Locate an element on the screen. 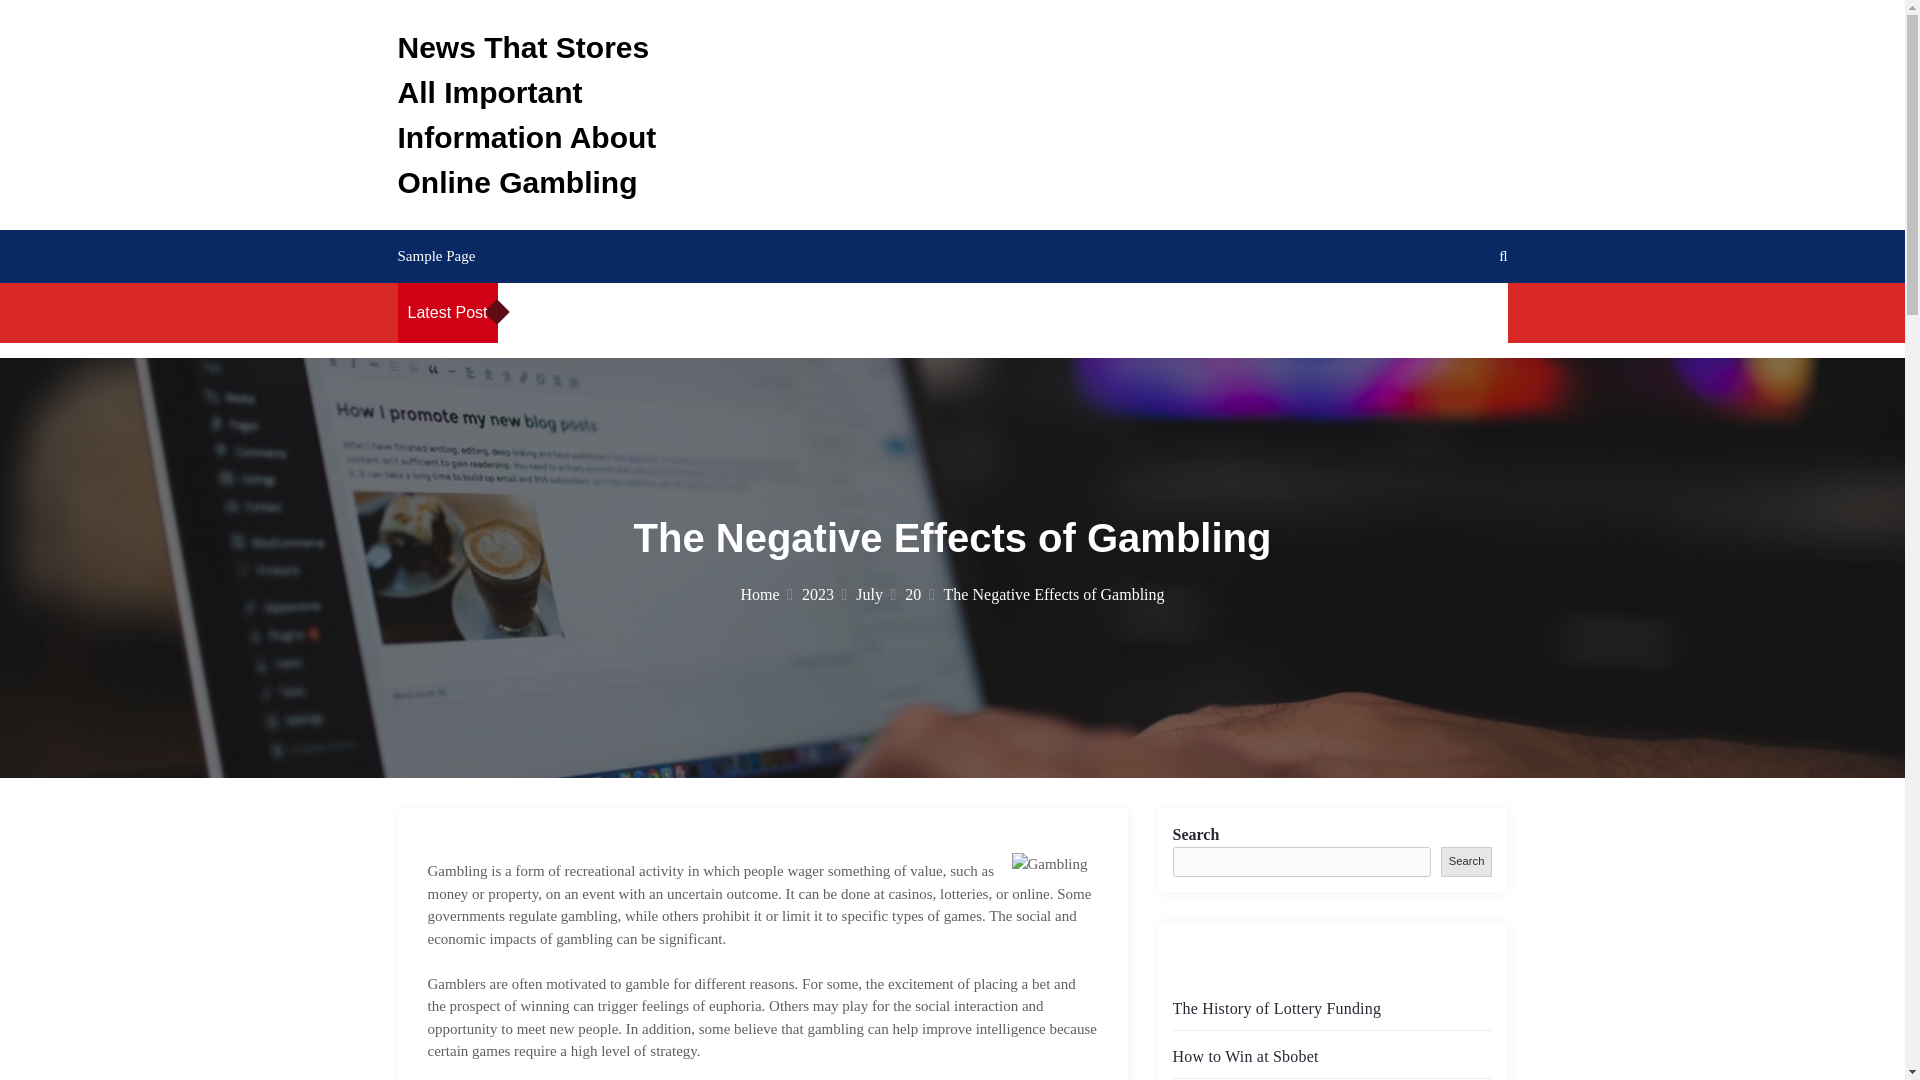  July is located at coordinates (876, 594).